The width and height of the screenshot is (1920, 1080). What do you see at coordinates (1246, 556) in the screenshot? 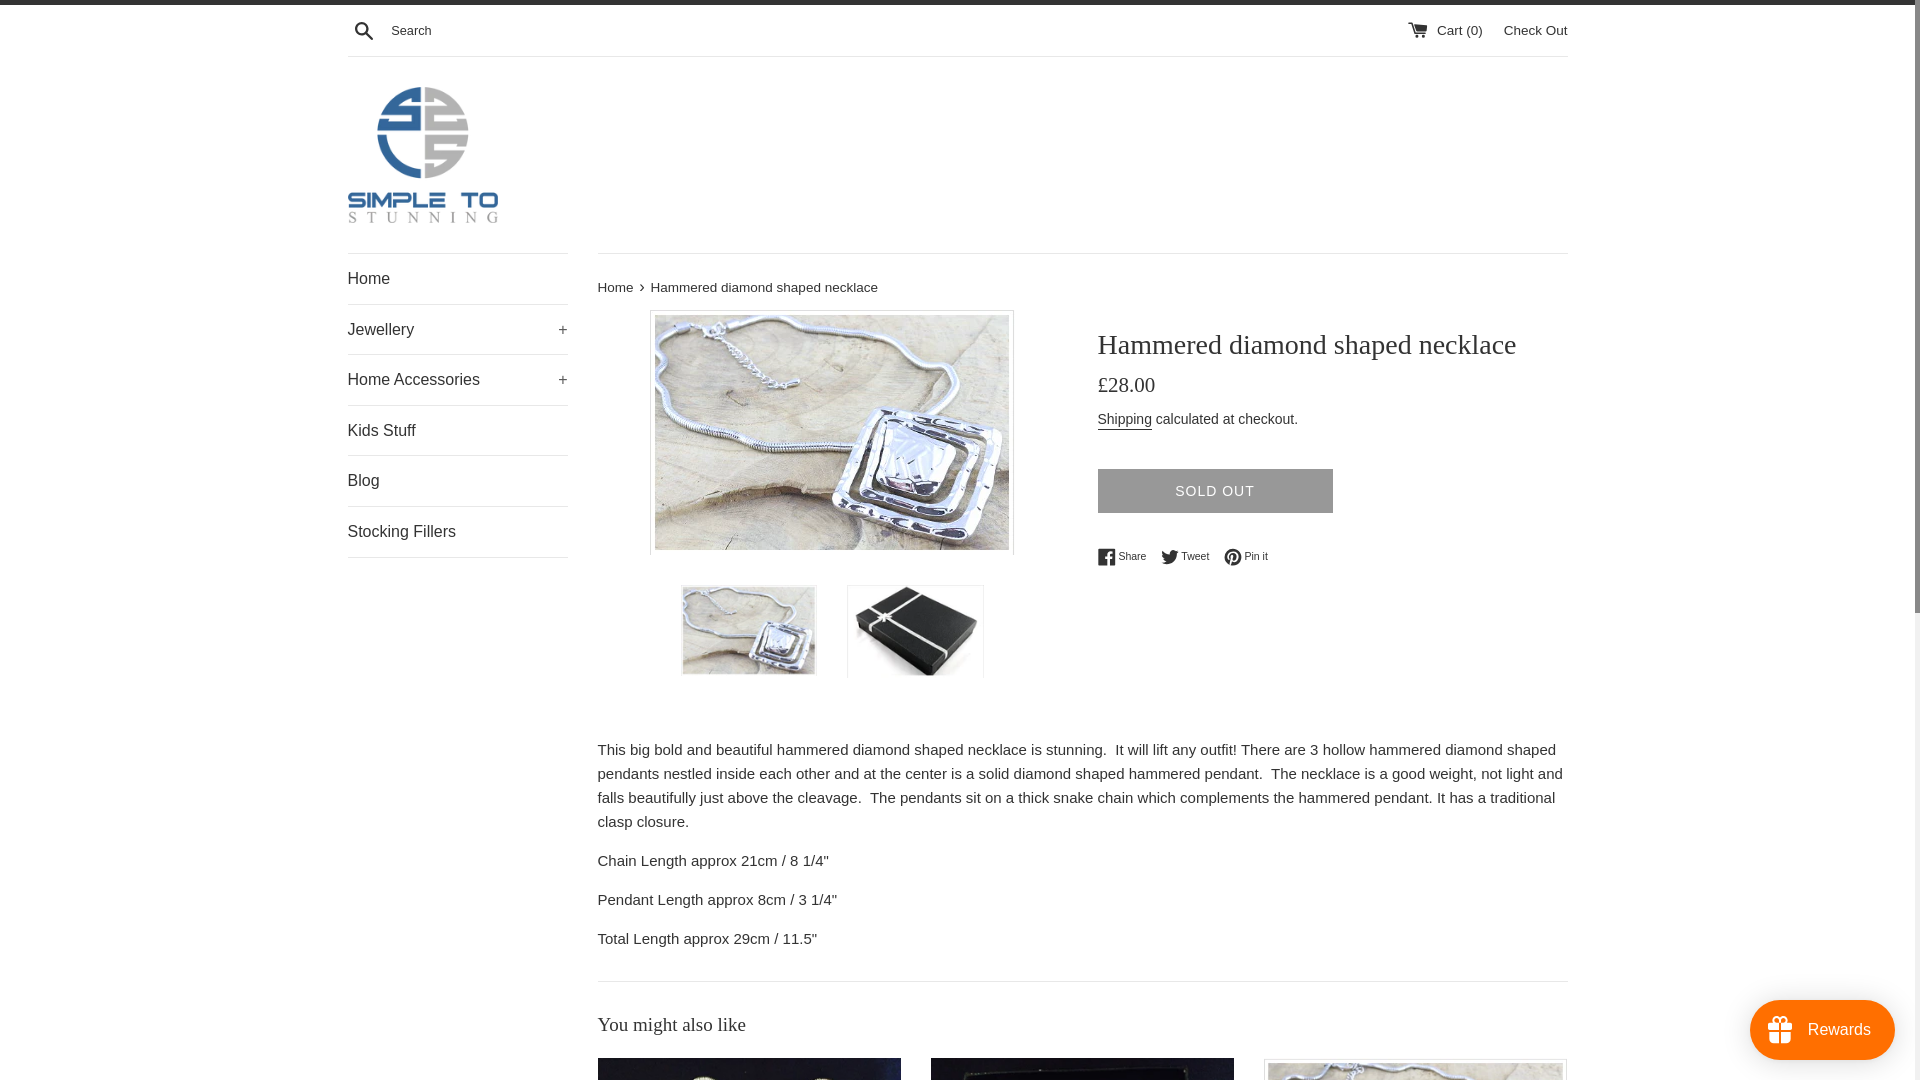
I see `Blog` at bounding box center [1246, 556].